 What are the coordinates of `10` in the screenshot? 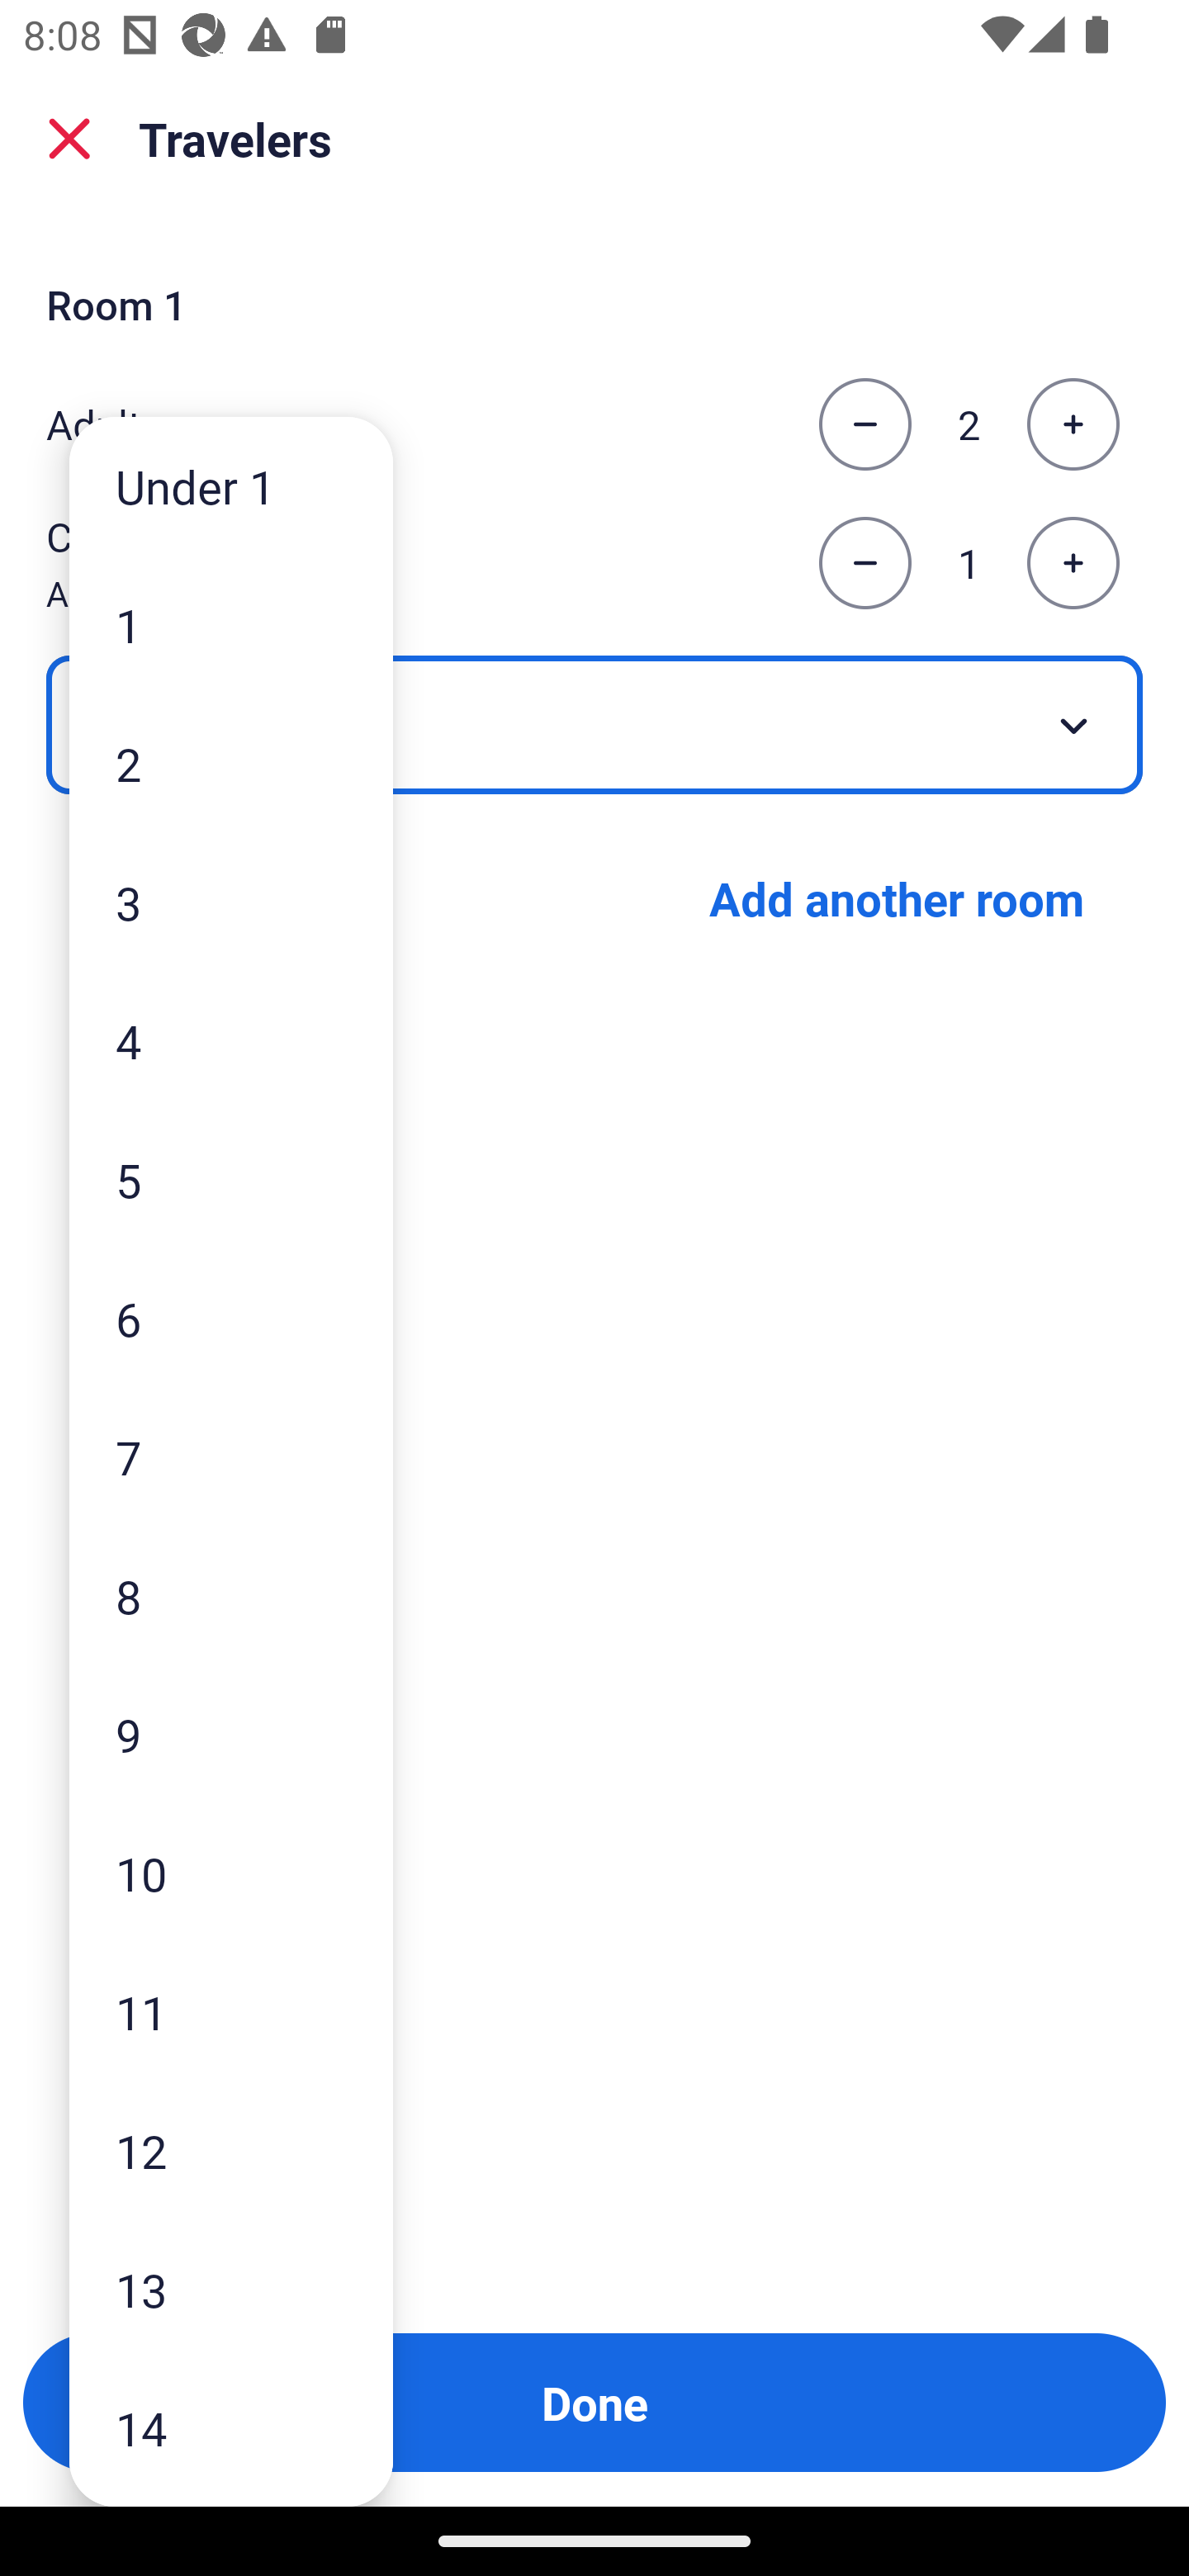 It's located at (231, 1873).